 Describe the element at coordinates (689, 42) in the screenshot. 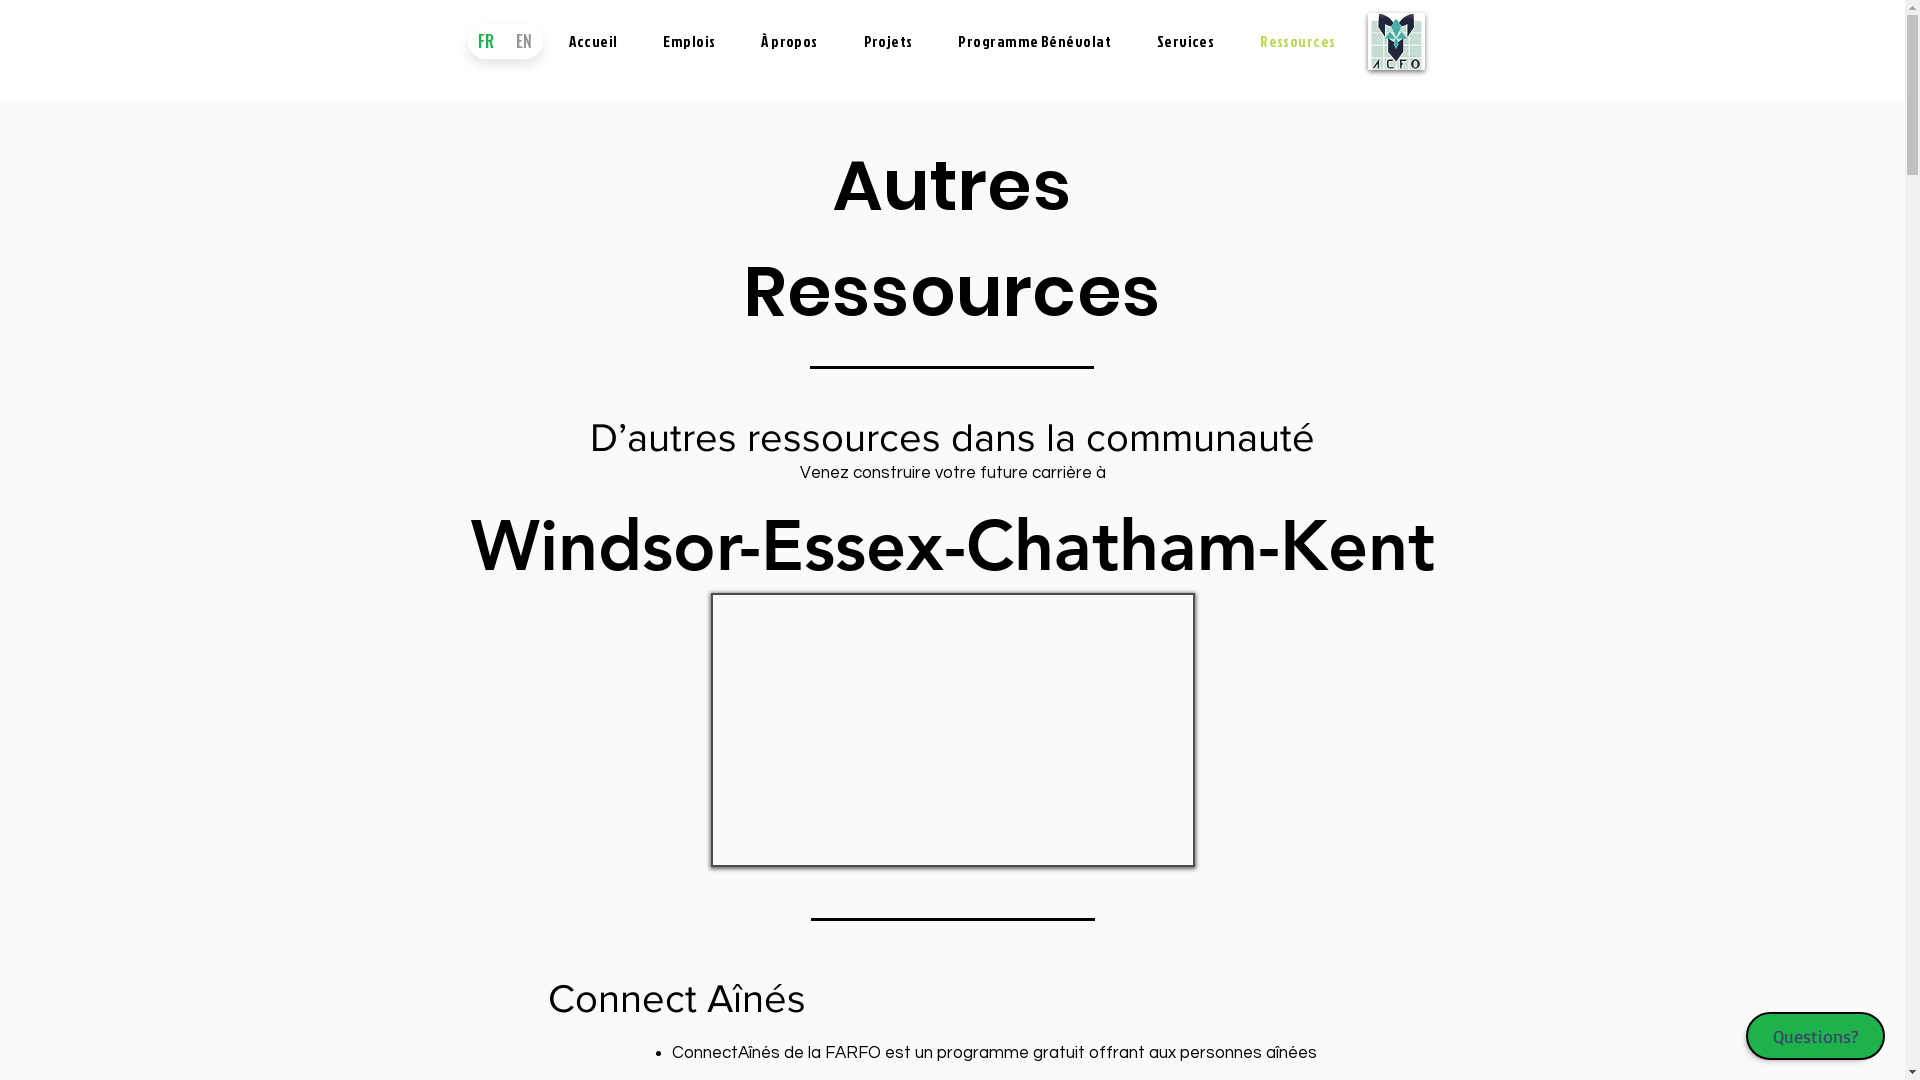

I see `Emplois` at that location.